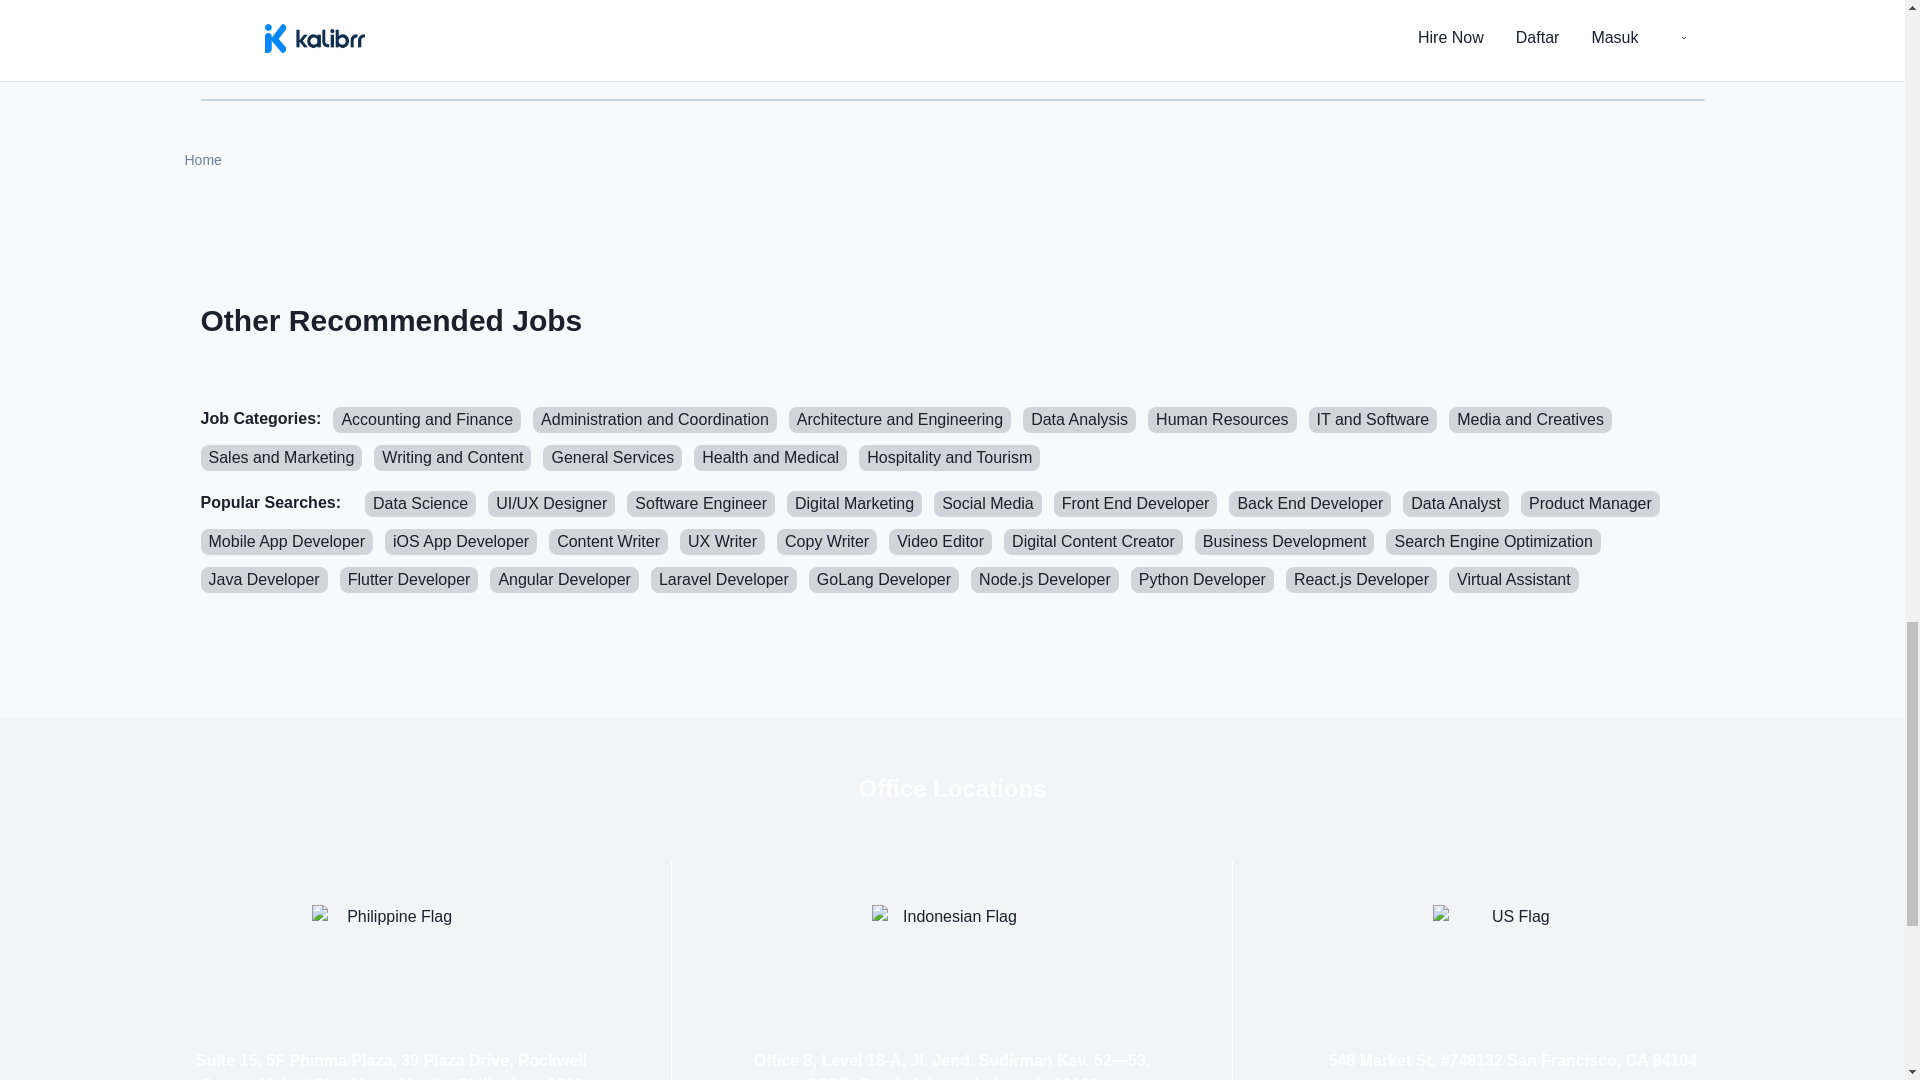 The height and width of the screenshot is (1080, 1920). Describe the element at coordinates (280, 457) in the screenshot. I see `Sales and Marketing` at that location.